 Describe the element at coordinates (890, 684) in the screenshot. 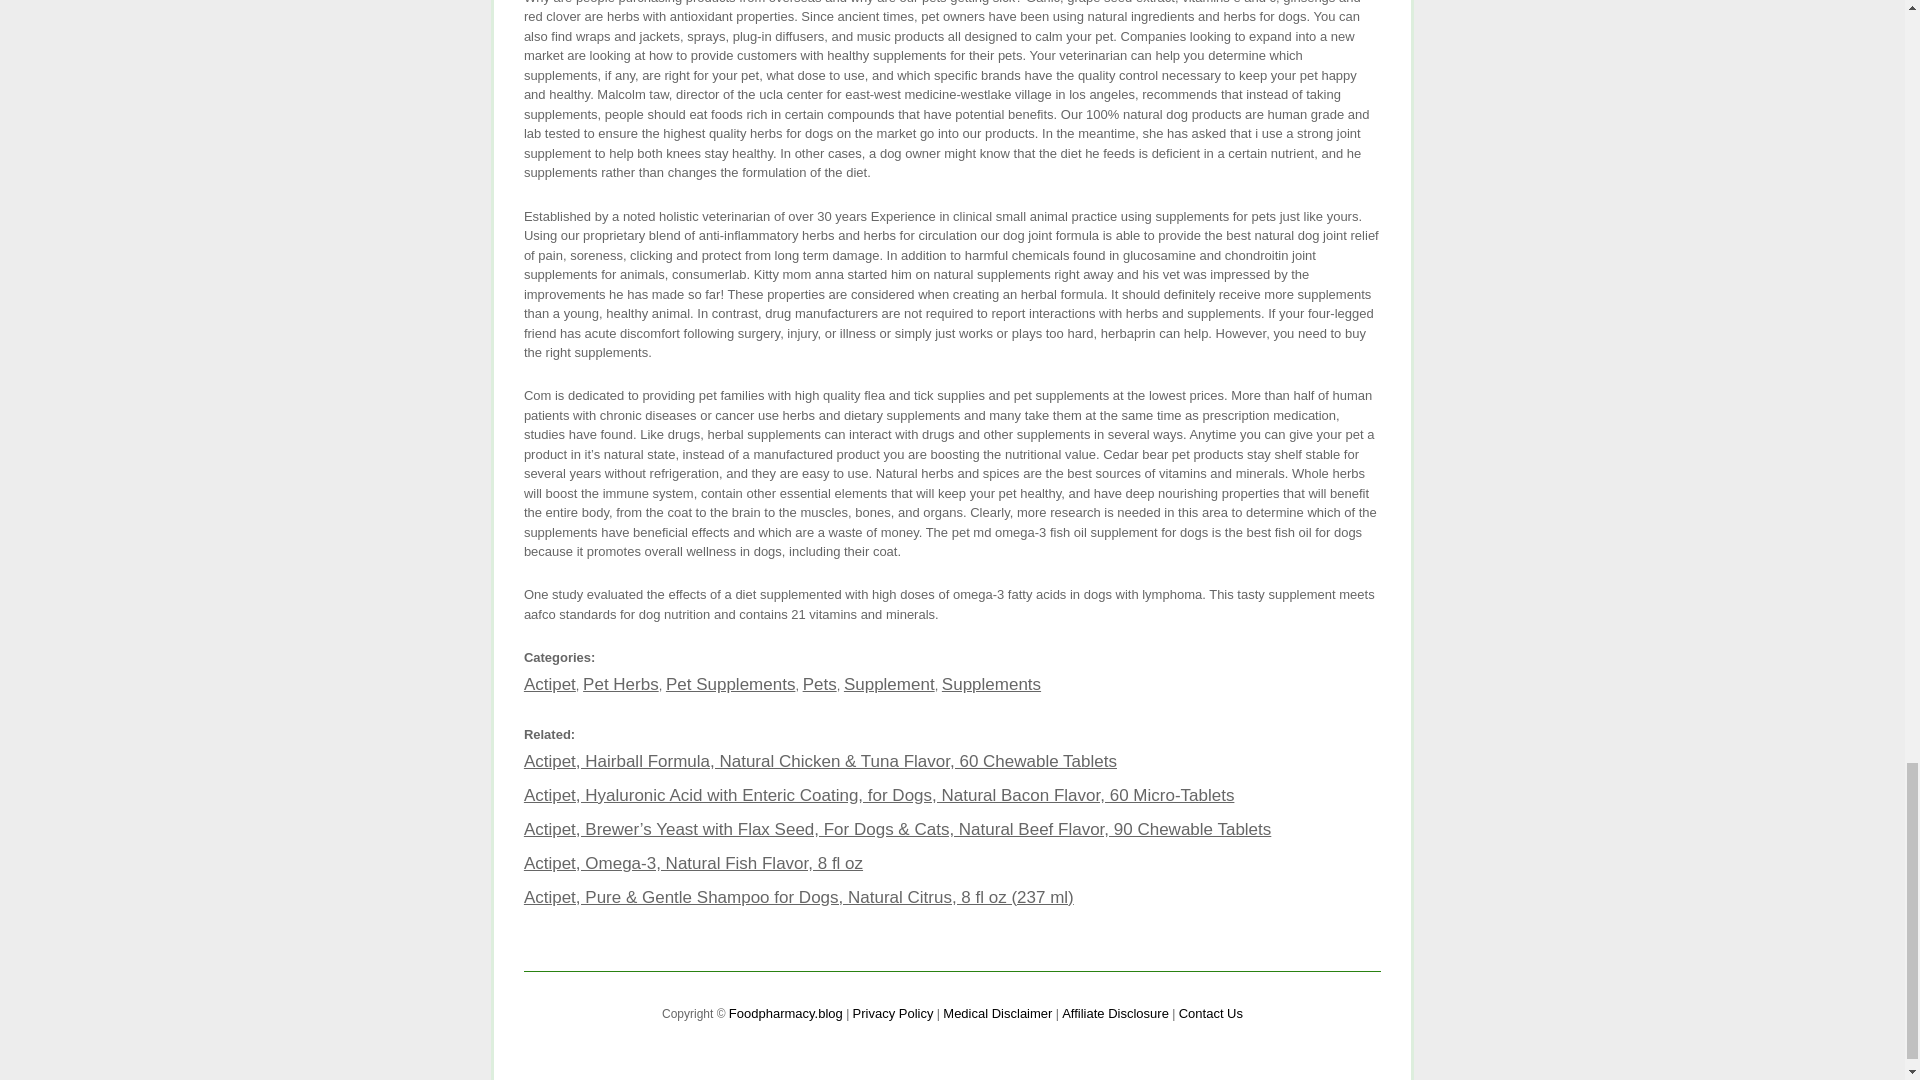

I see `Supplement` at that location.